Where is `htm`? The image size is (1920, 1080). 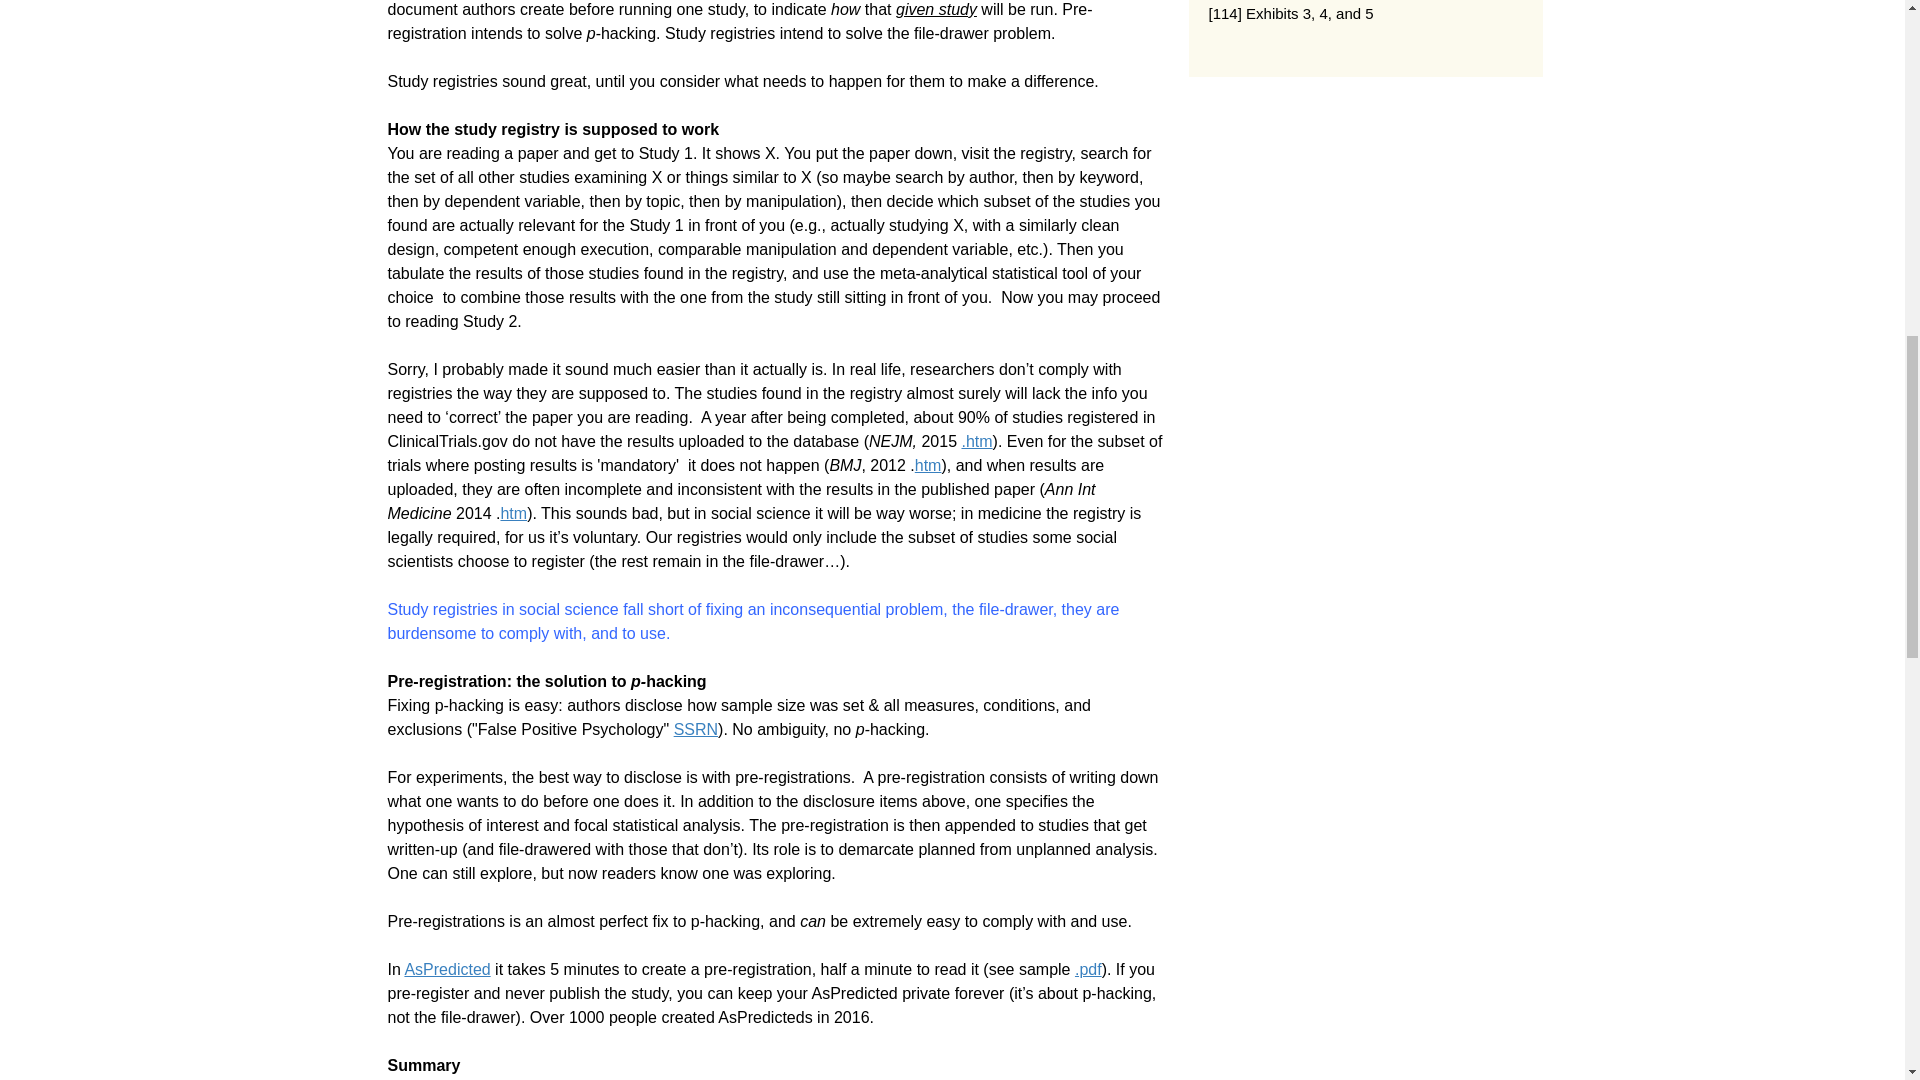
htm is located at coordinates (928, 465).